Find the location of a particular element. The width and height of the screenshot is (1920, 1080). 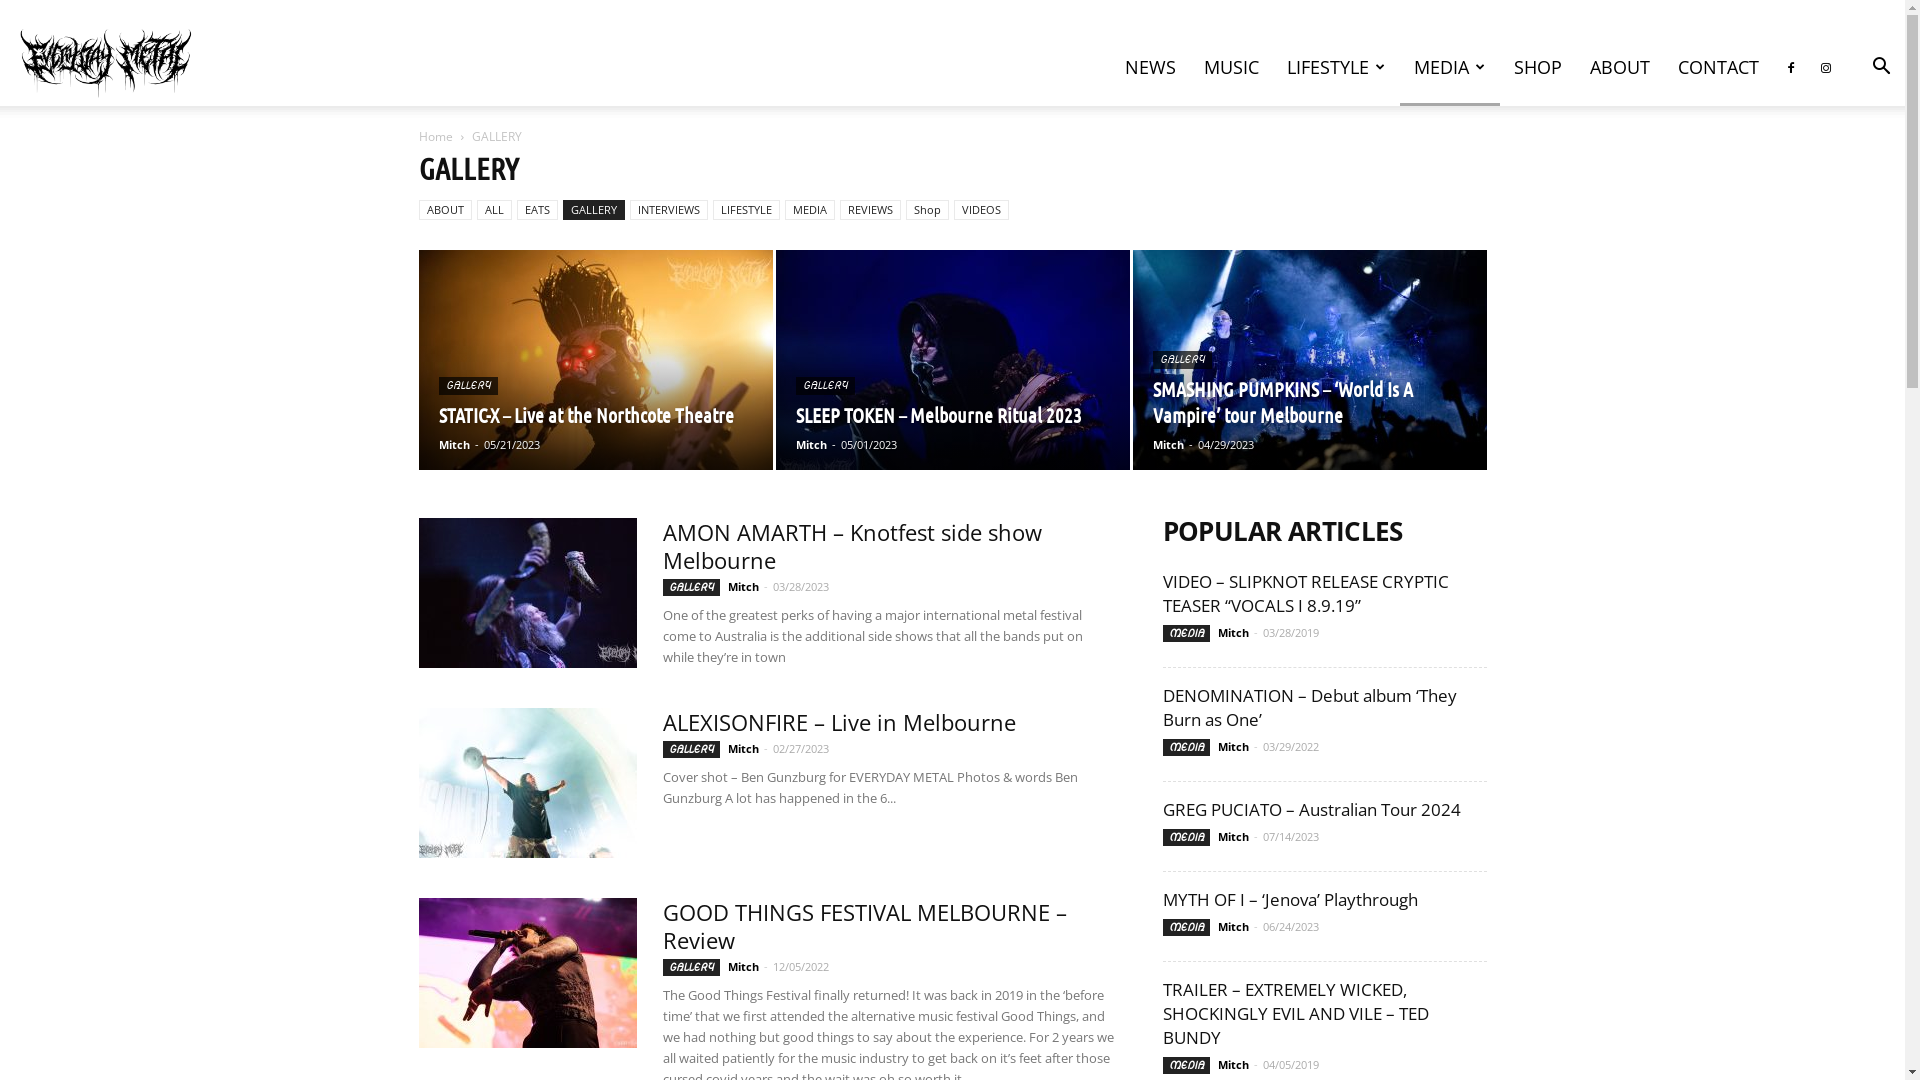

Search is located at coordinates (1840, 162).